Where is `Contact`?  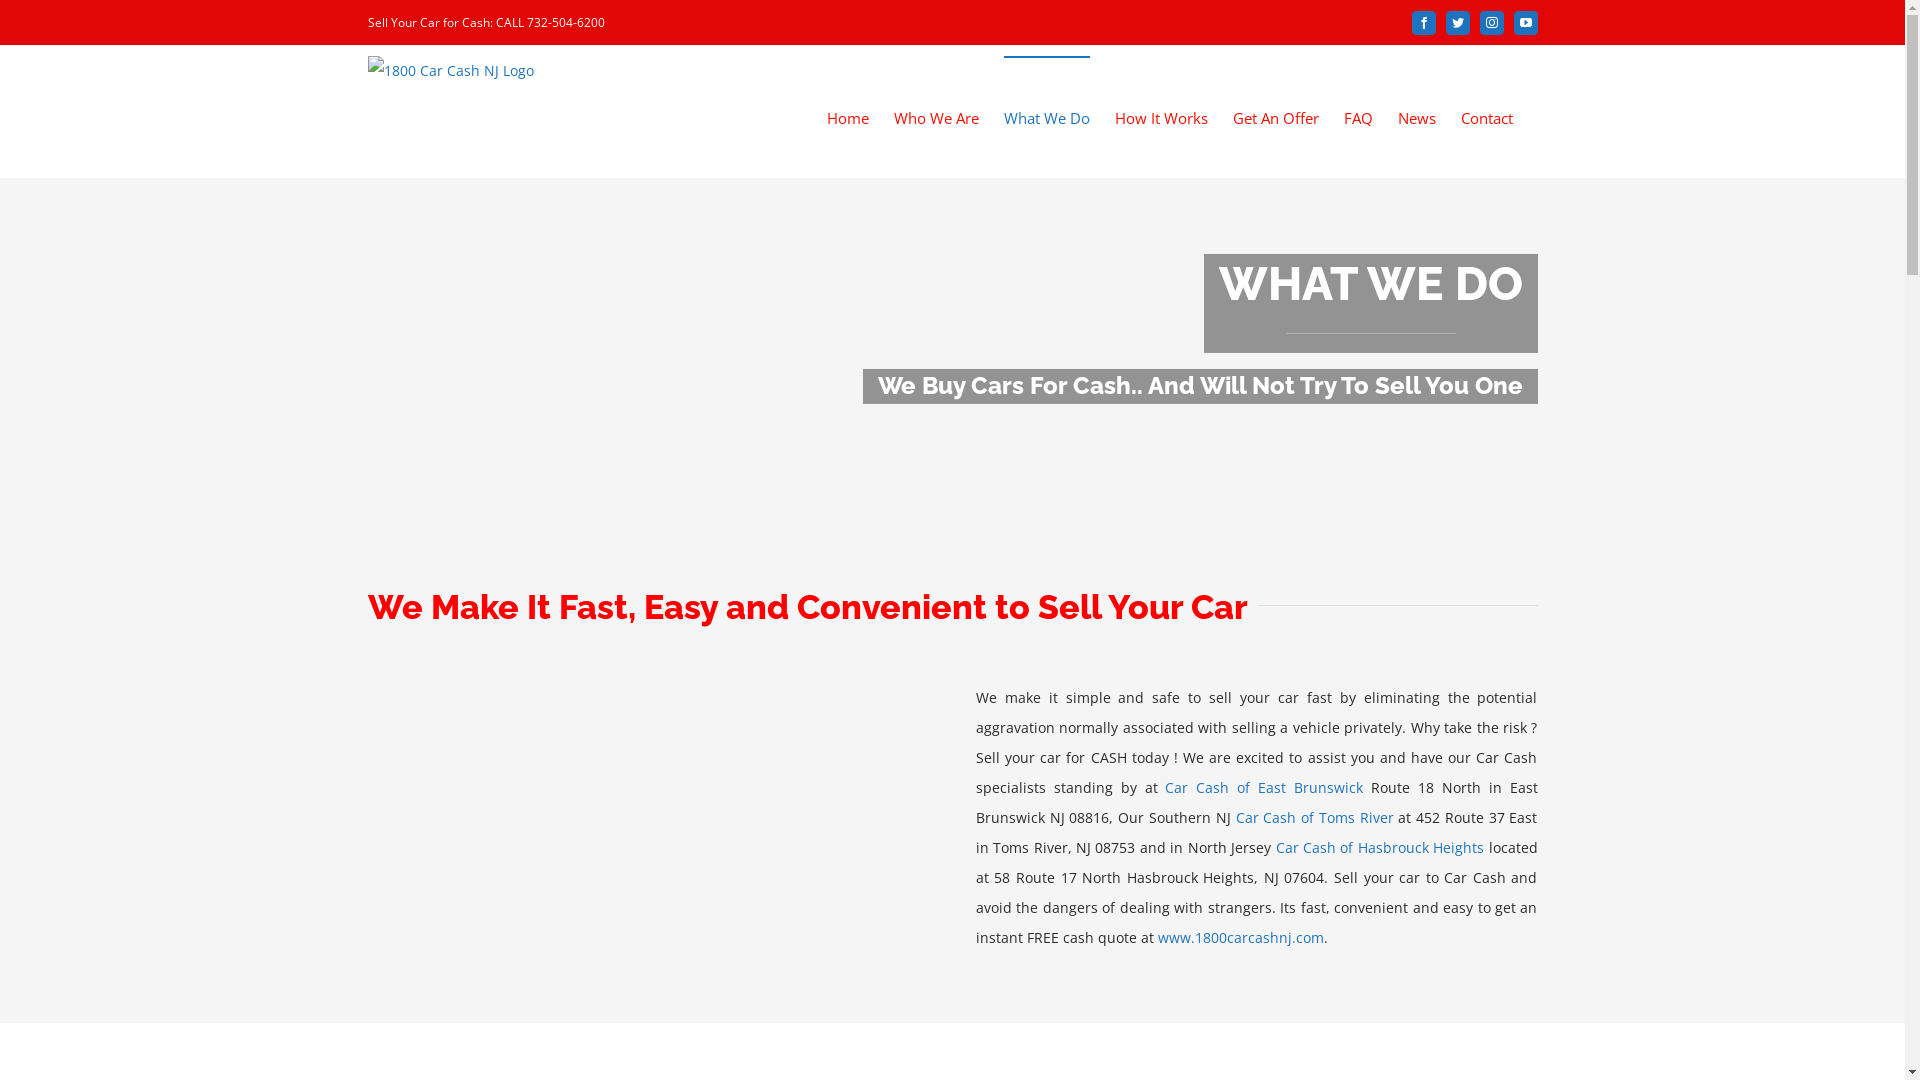 Contact is located at coordinates (1486, 117).